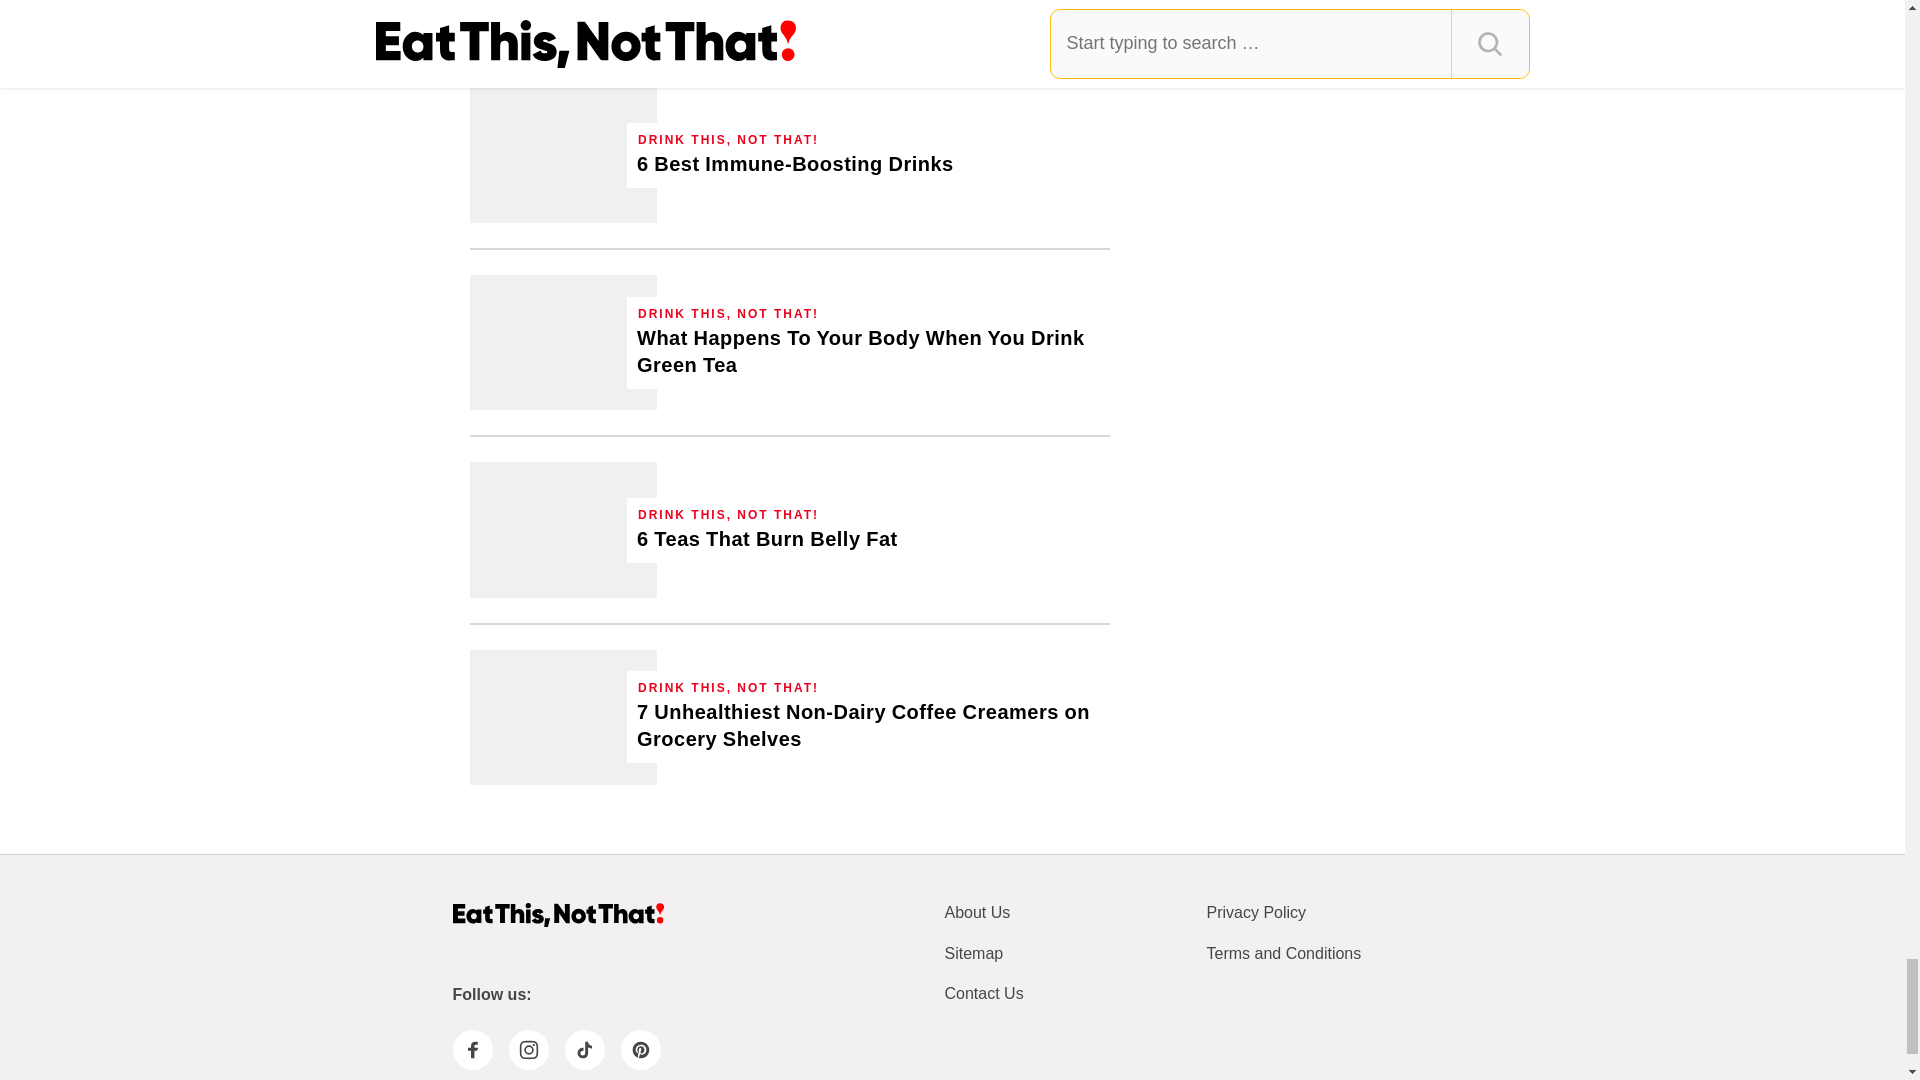 This screenshot has height=1080, width=1920. I want to click on 7 Unhealthiest Non-Dairy Coffee Creamers on Grocery Shelves, so click(563, 718).